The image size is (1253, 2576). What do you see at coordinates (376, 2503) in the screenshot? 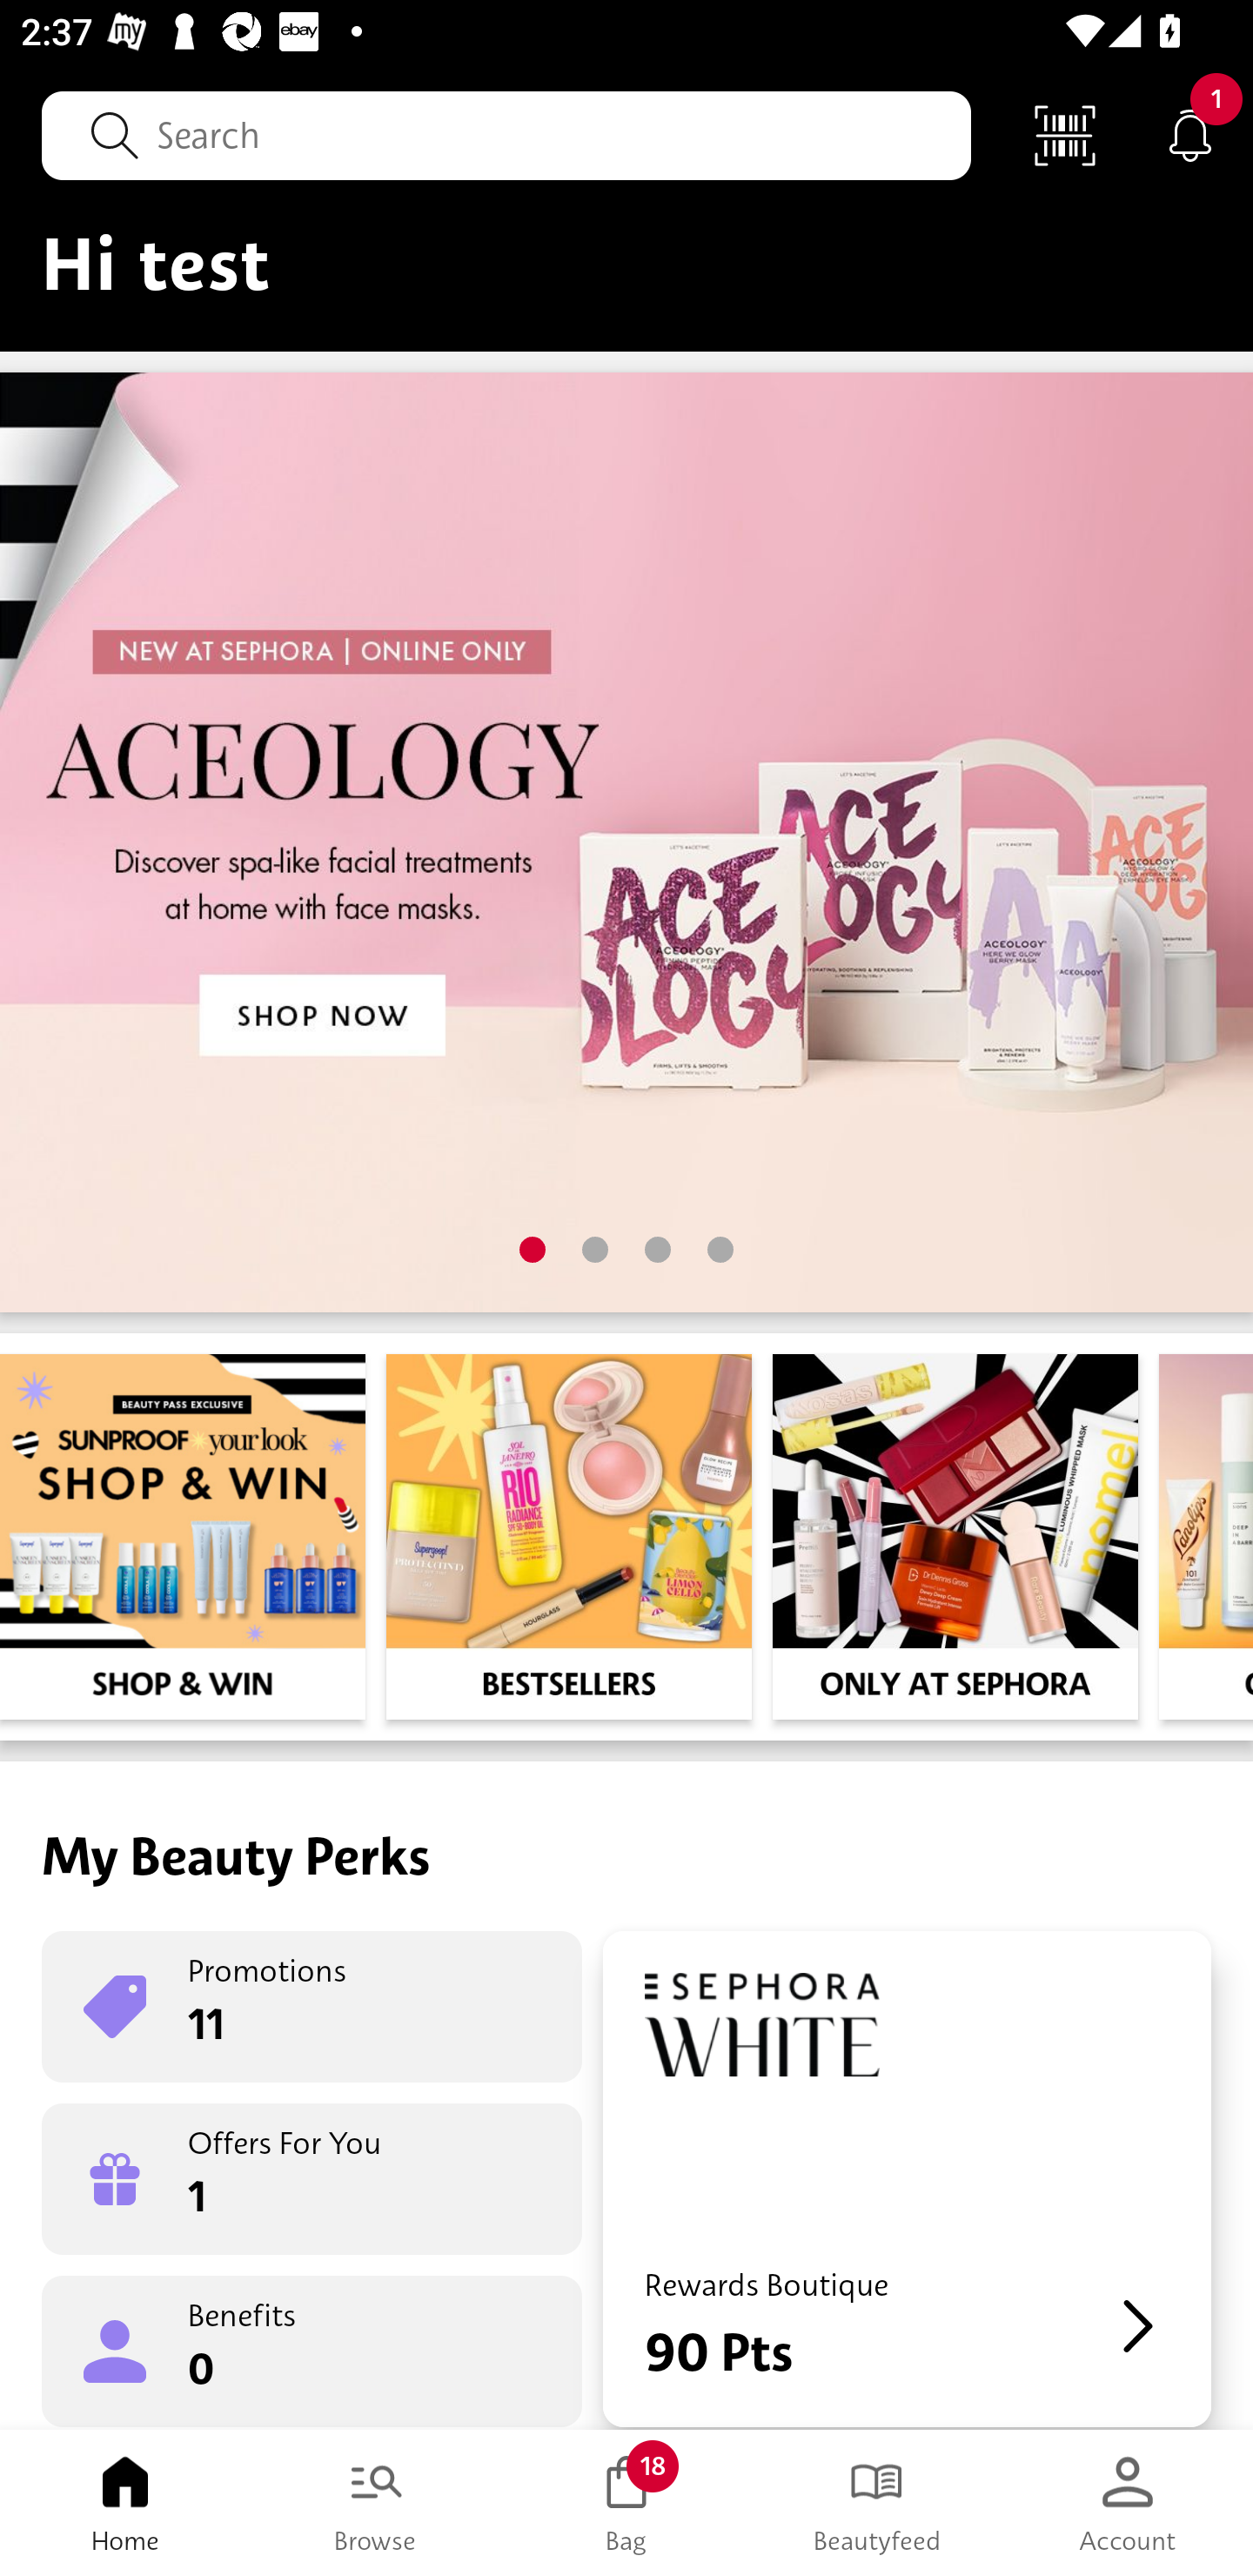
I see `Browse` at bounding box center [376, 2503].